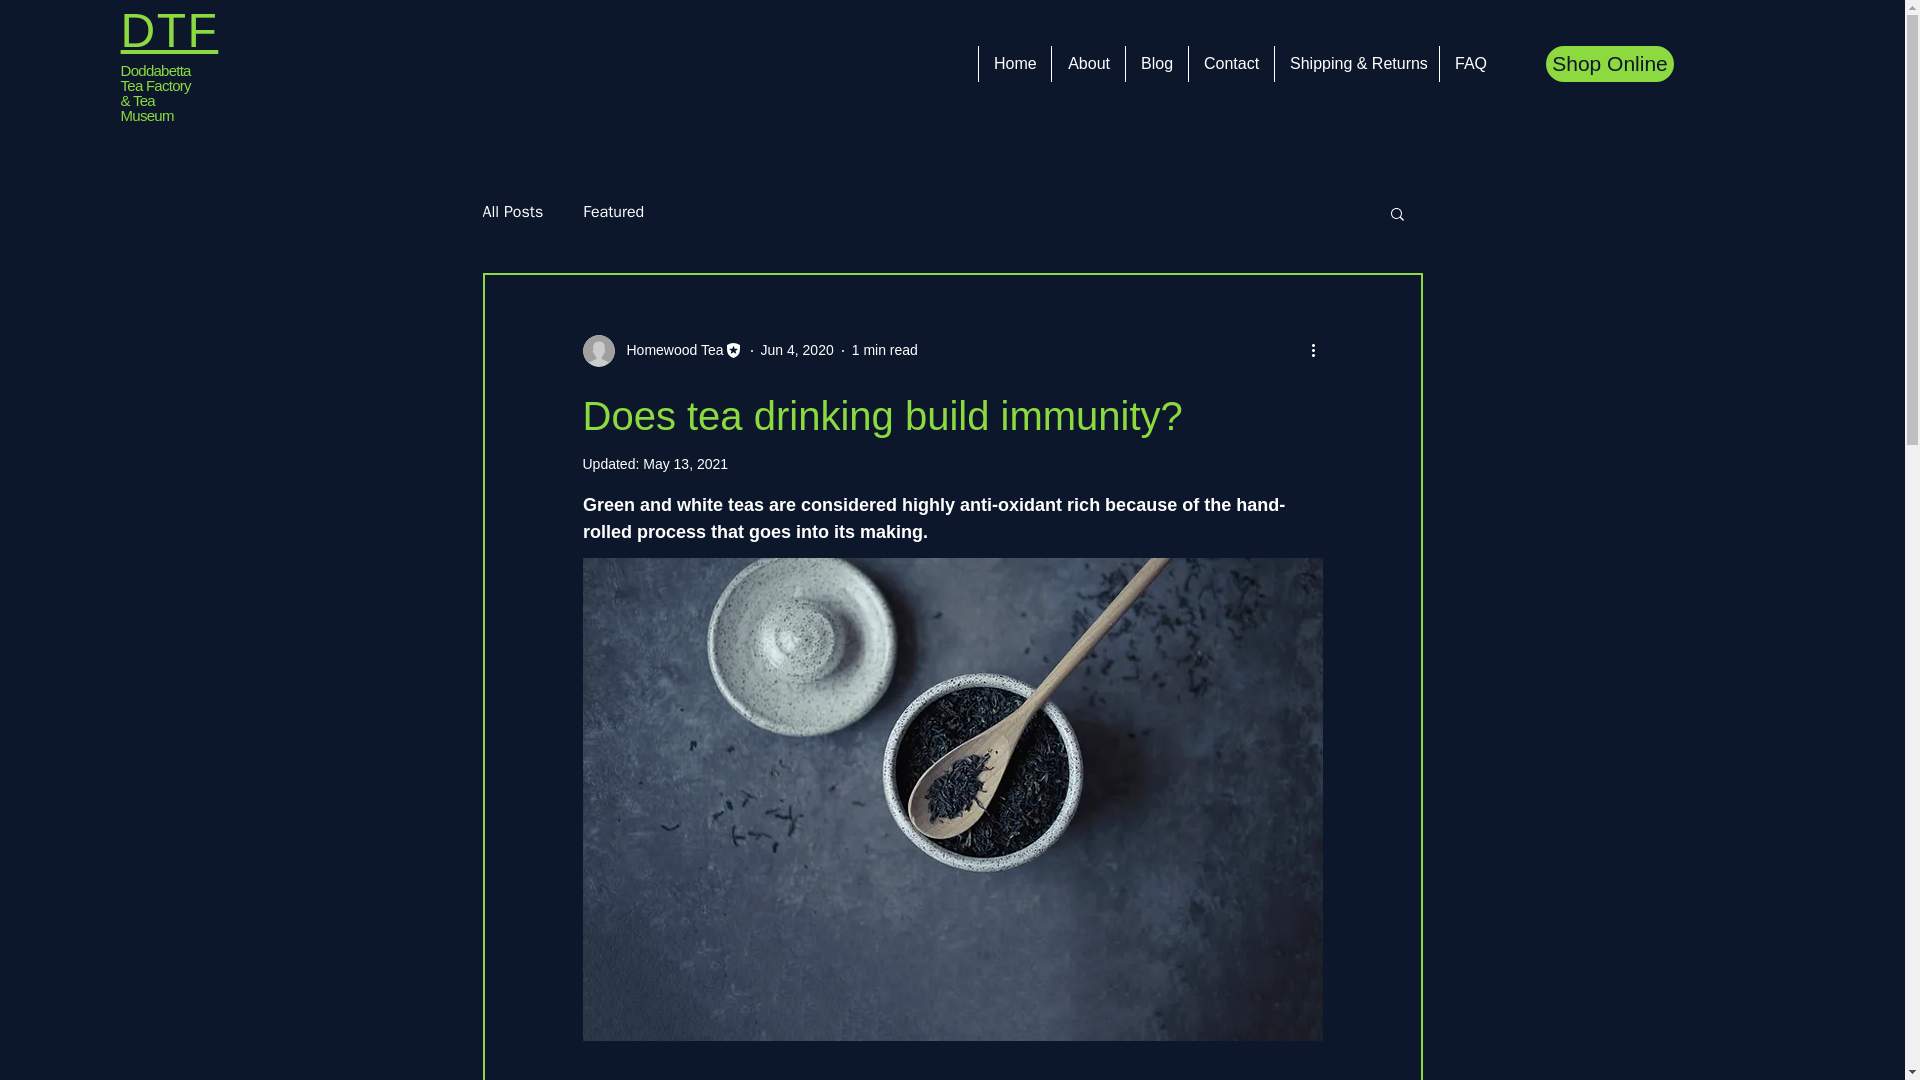 The image size is (1920, 1080). What do you see at coordinates (661, 350) in the screenshot?
I see `Homewood Tea` at bounding box center [661, 350].